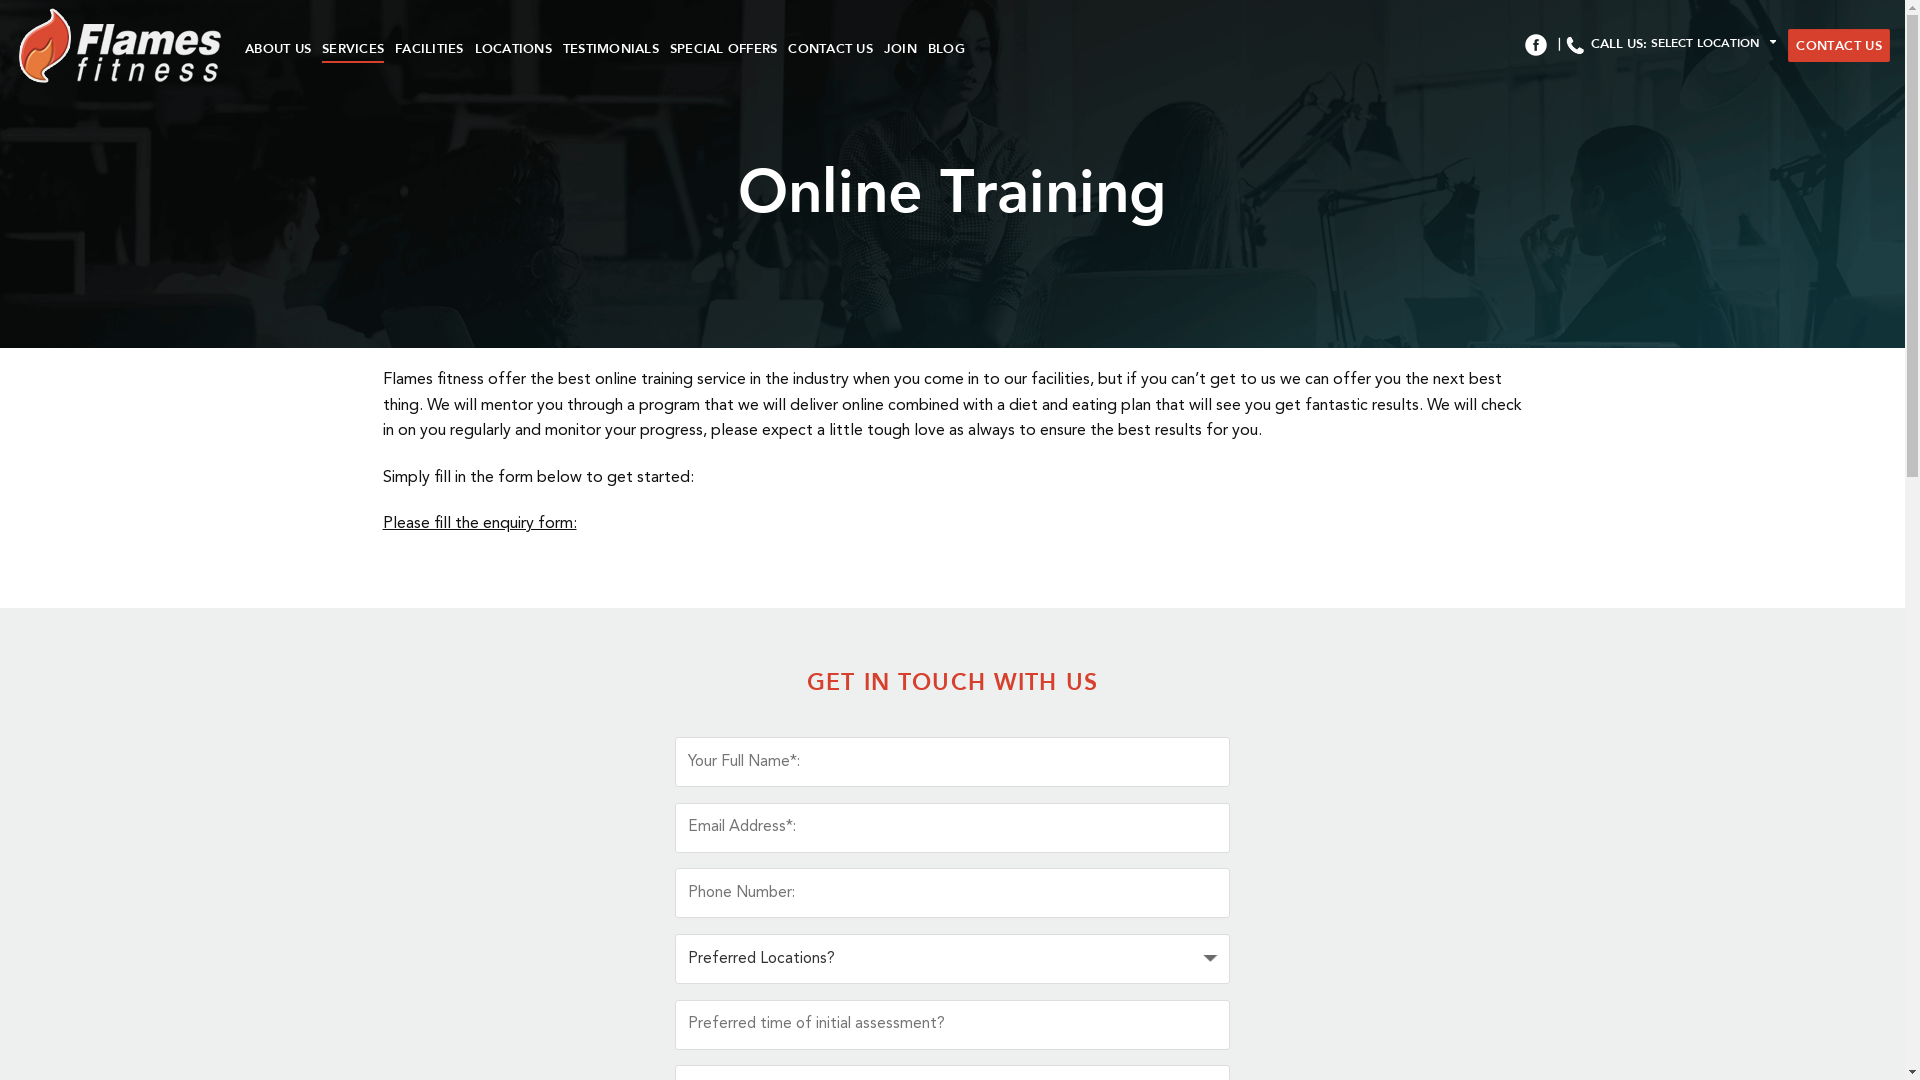  I want to click on JOIN, so click(900, 48).